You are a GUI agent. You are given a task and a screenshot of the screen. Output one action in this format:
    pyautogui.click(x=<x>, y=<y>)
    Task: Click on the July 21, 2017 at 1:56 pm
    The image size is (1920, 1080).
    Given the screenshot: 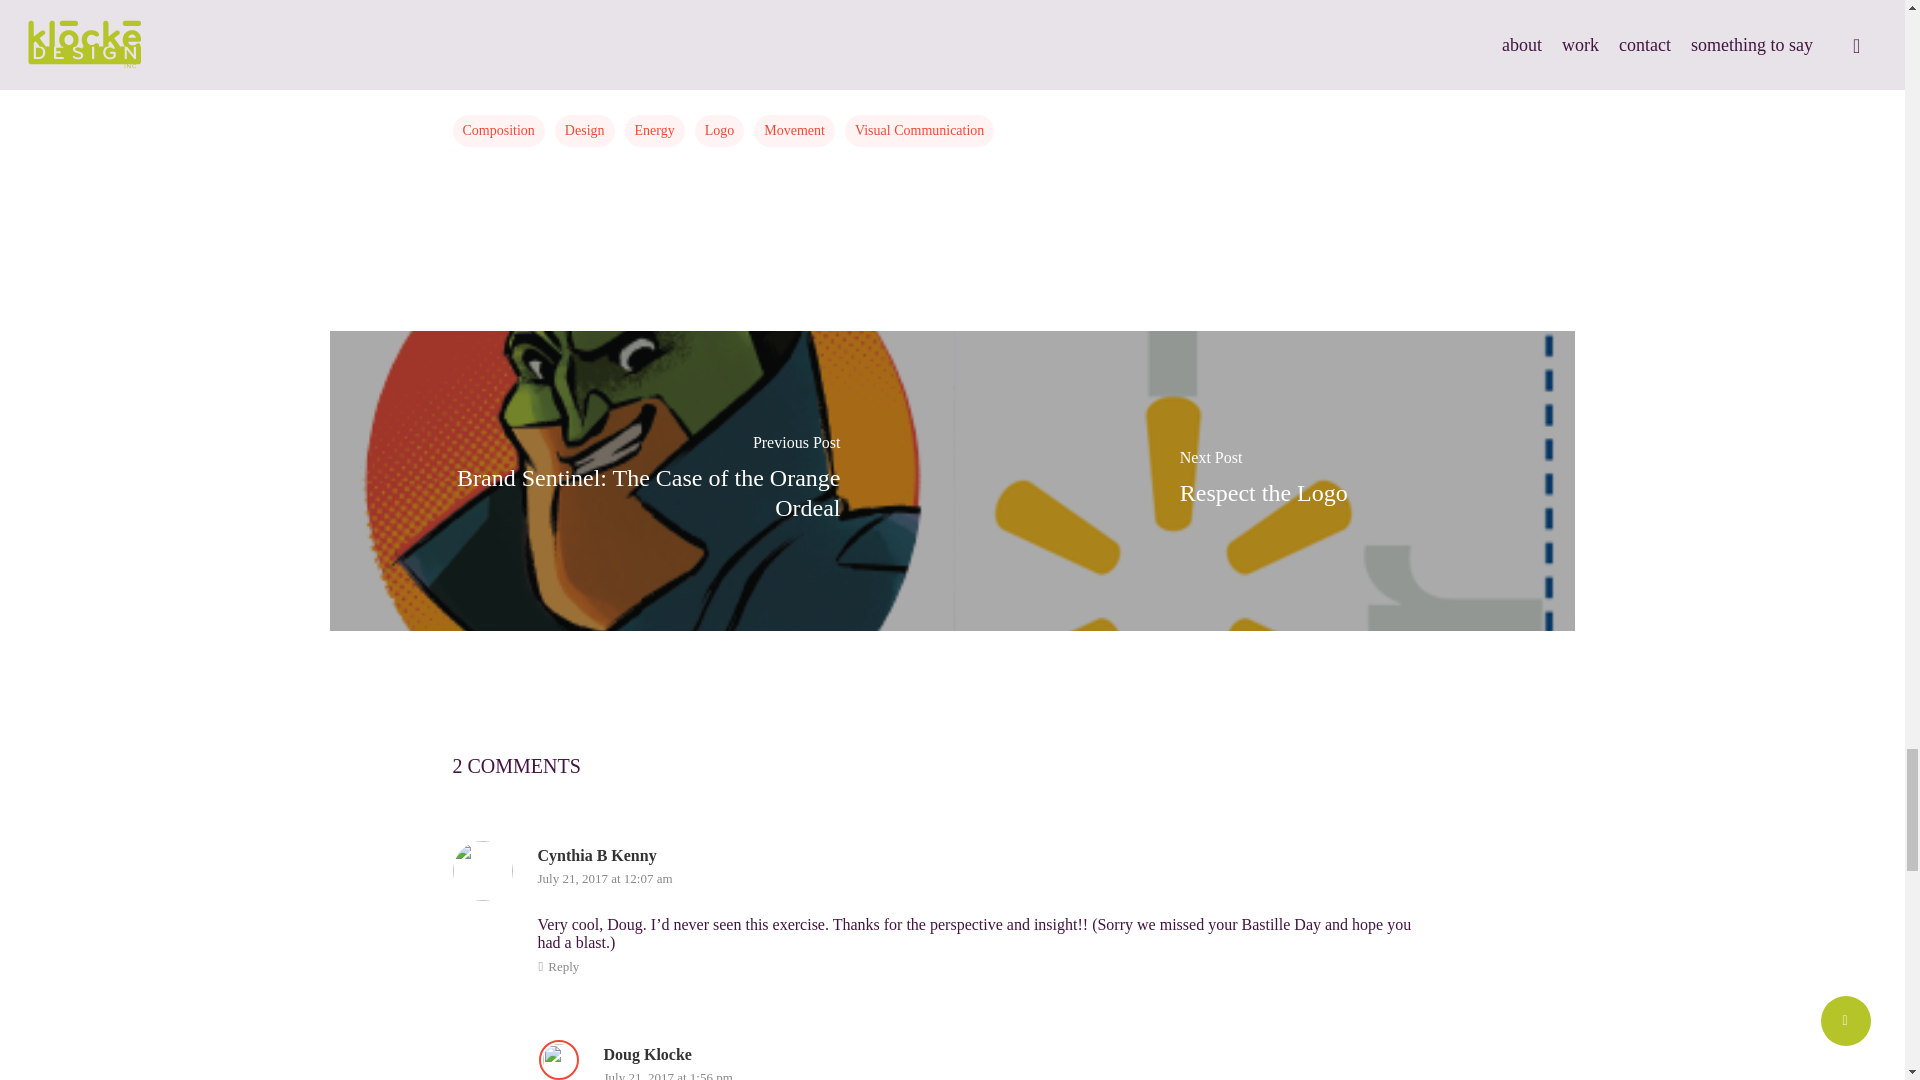 What is the action you would take?
    pyautogui.click(x=668, y=1075)
    